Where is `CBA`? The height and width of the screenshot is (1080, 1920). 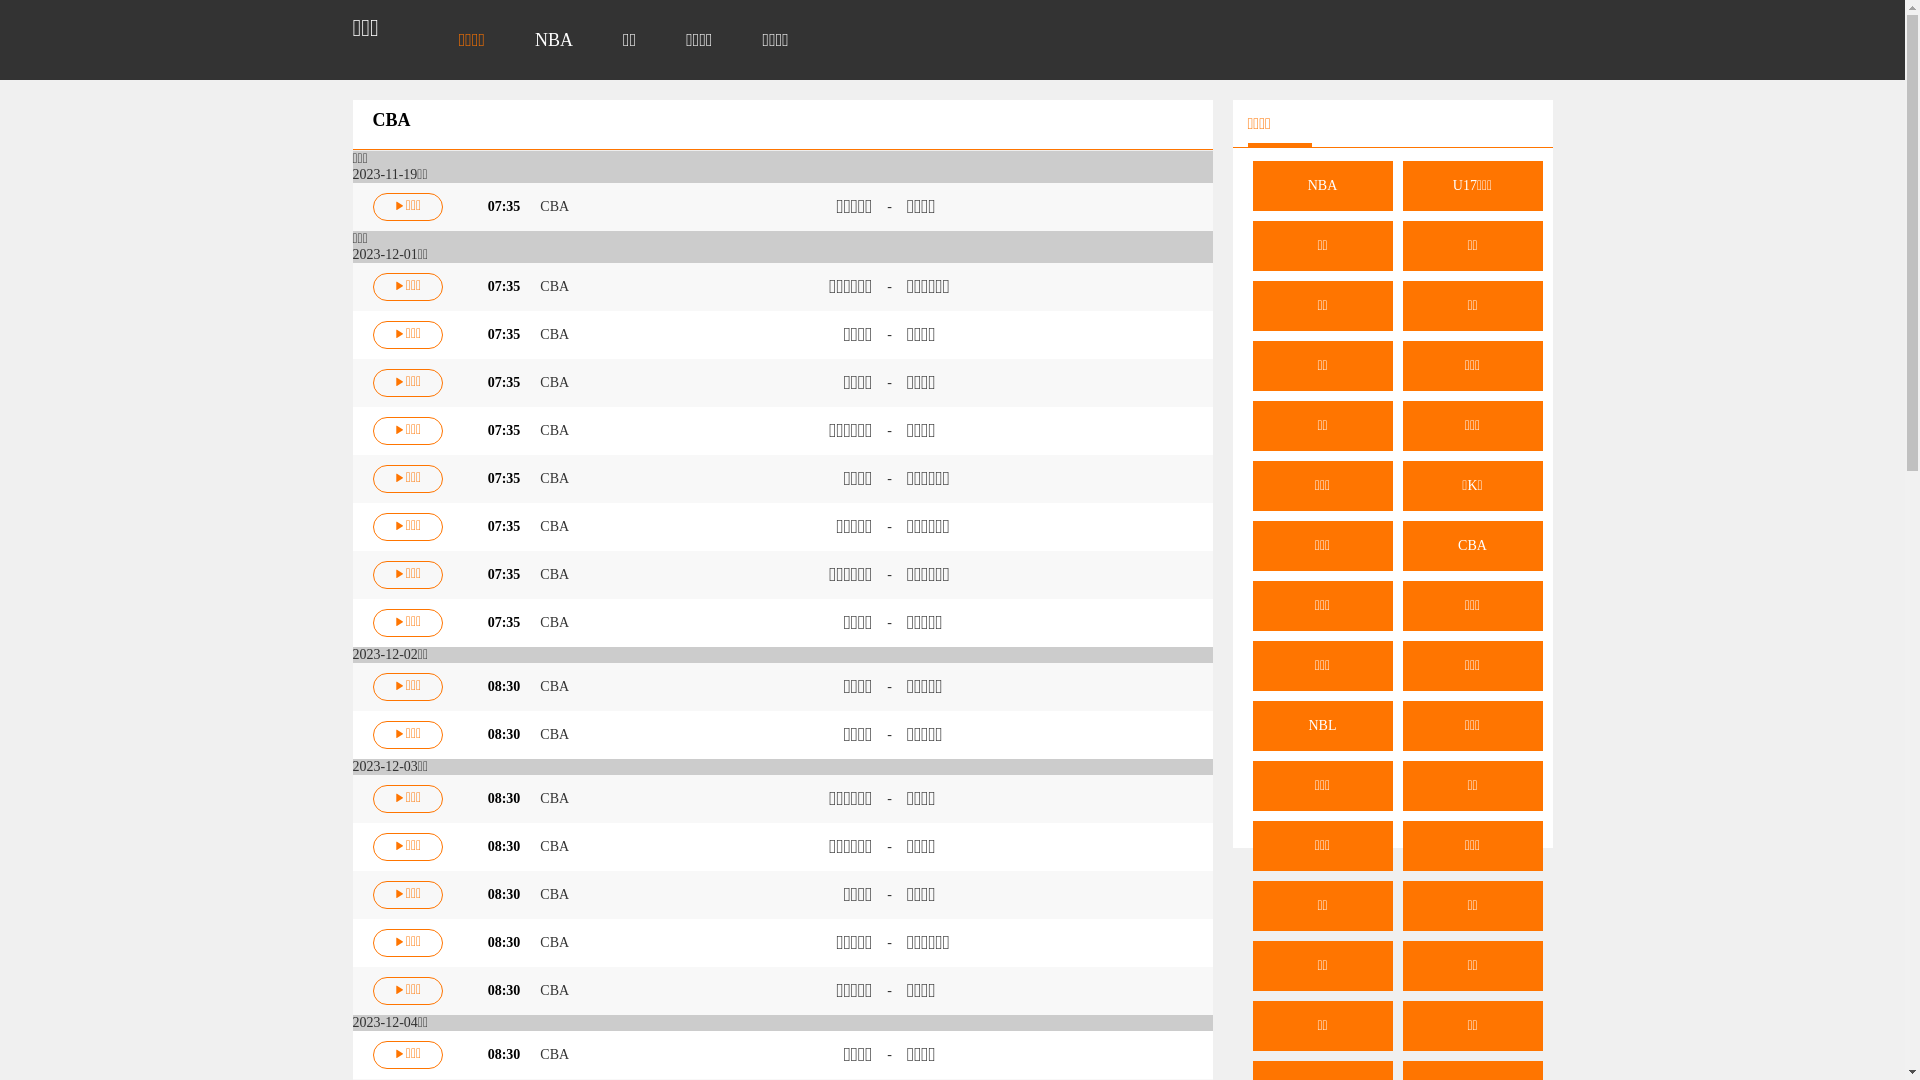 CBA is located at coordinates (554, 382).